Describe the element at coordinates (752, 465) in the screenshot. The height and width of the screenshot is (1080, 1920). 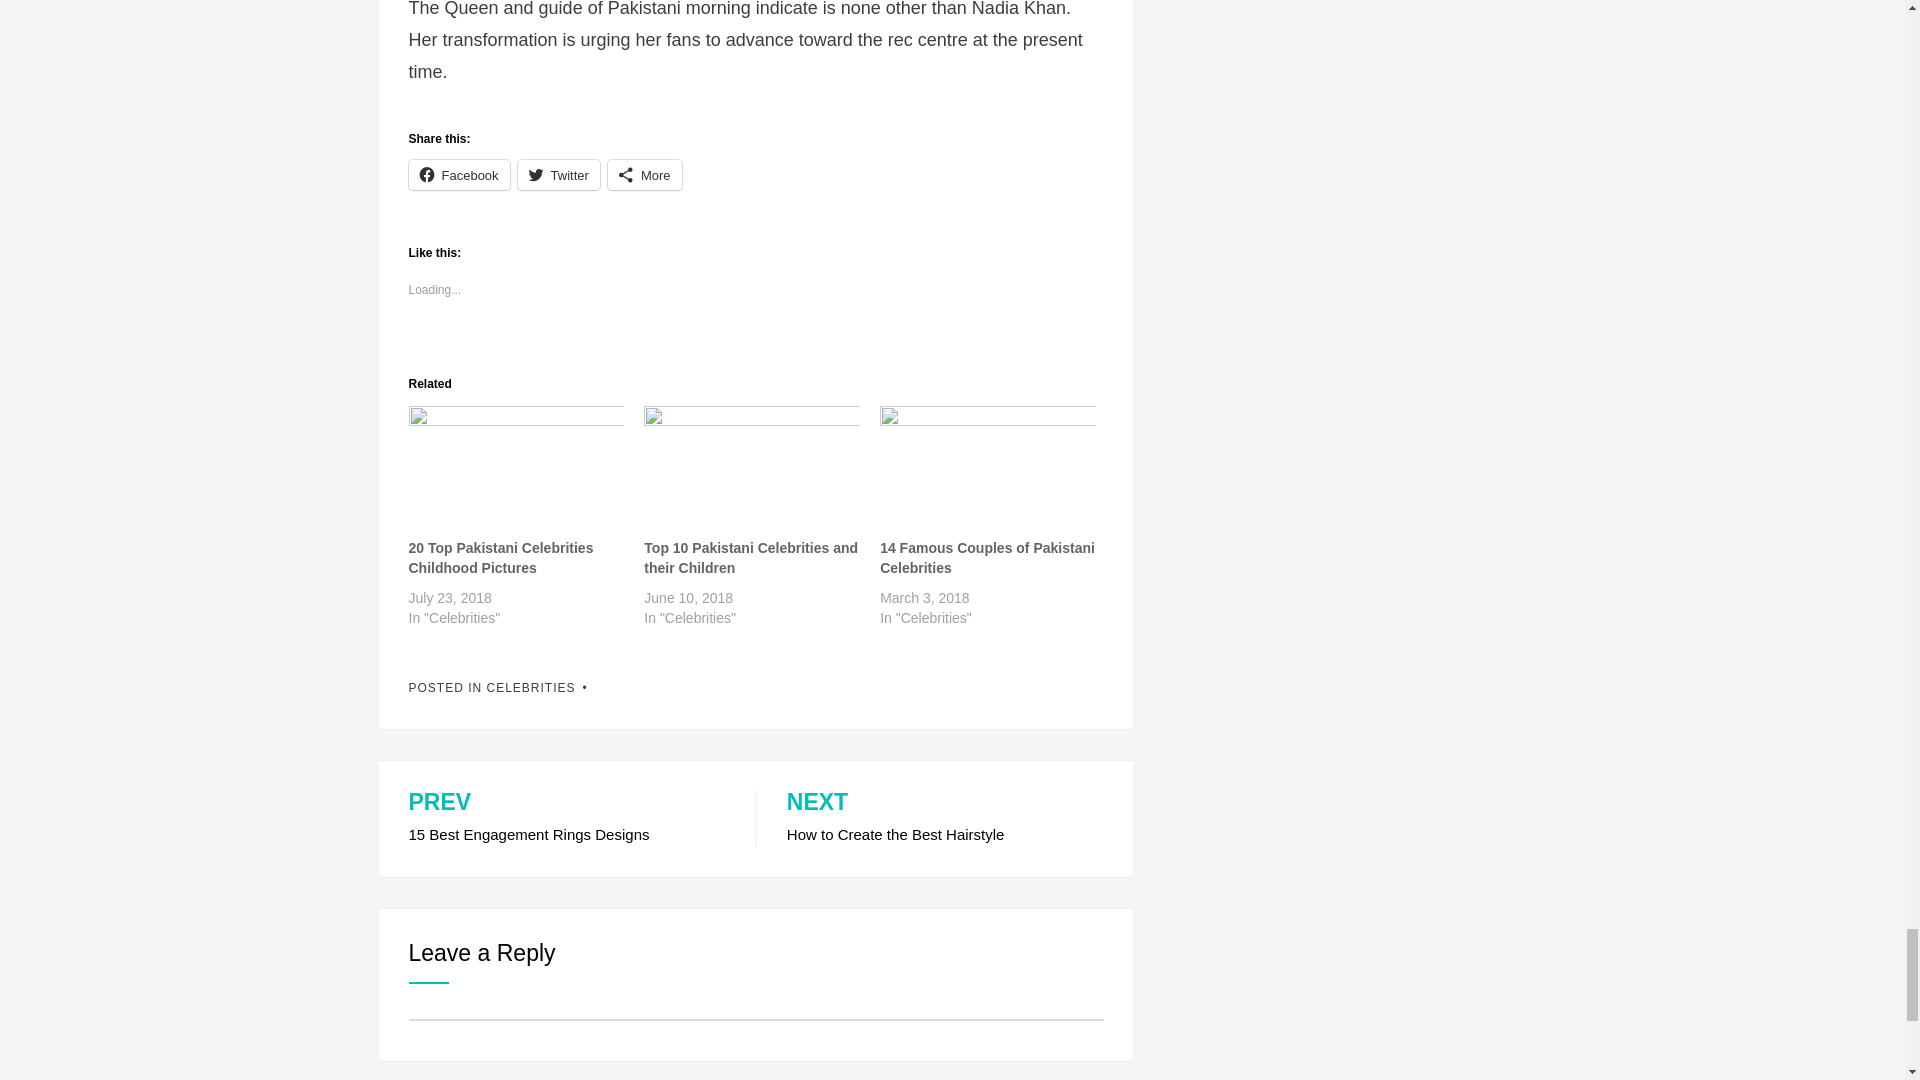
I see `Top 10 Pakistani Celebrities and their Children` at that location.